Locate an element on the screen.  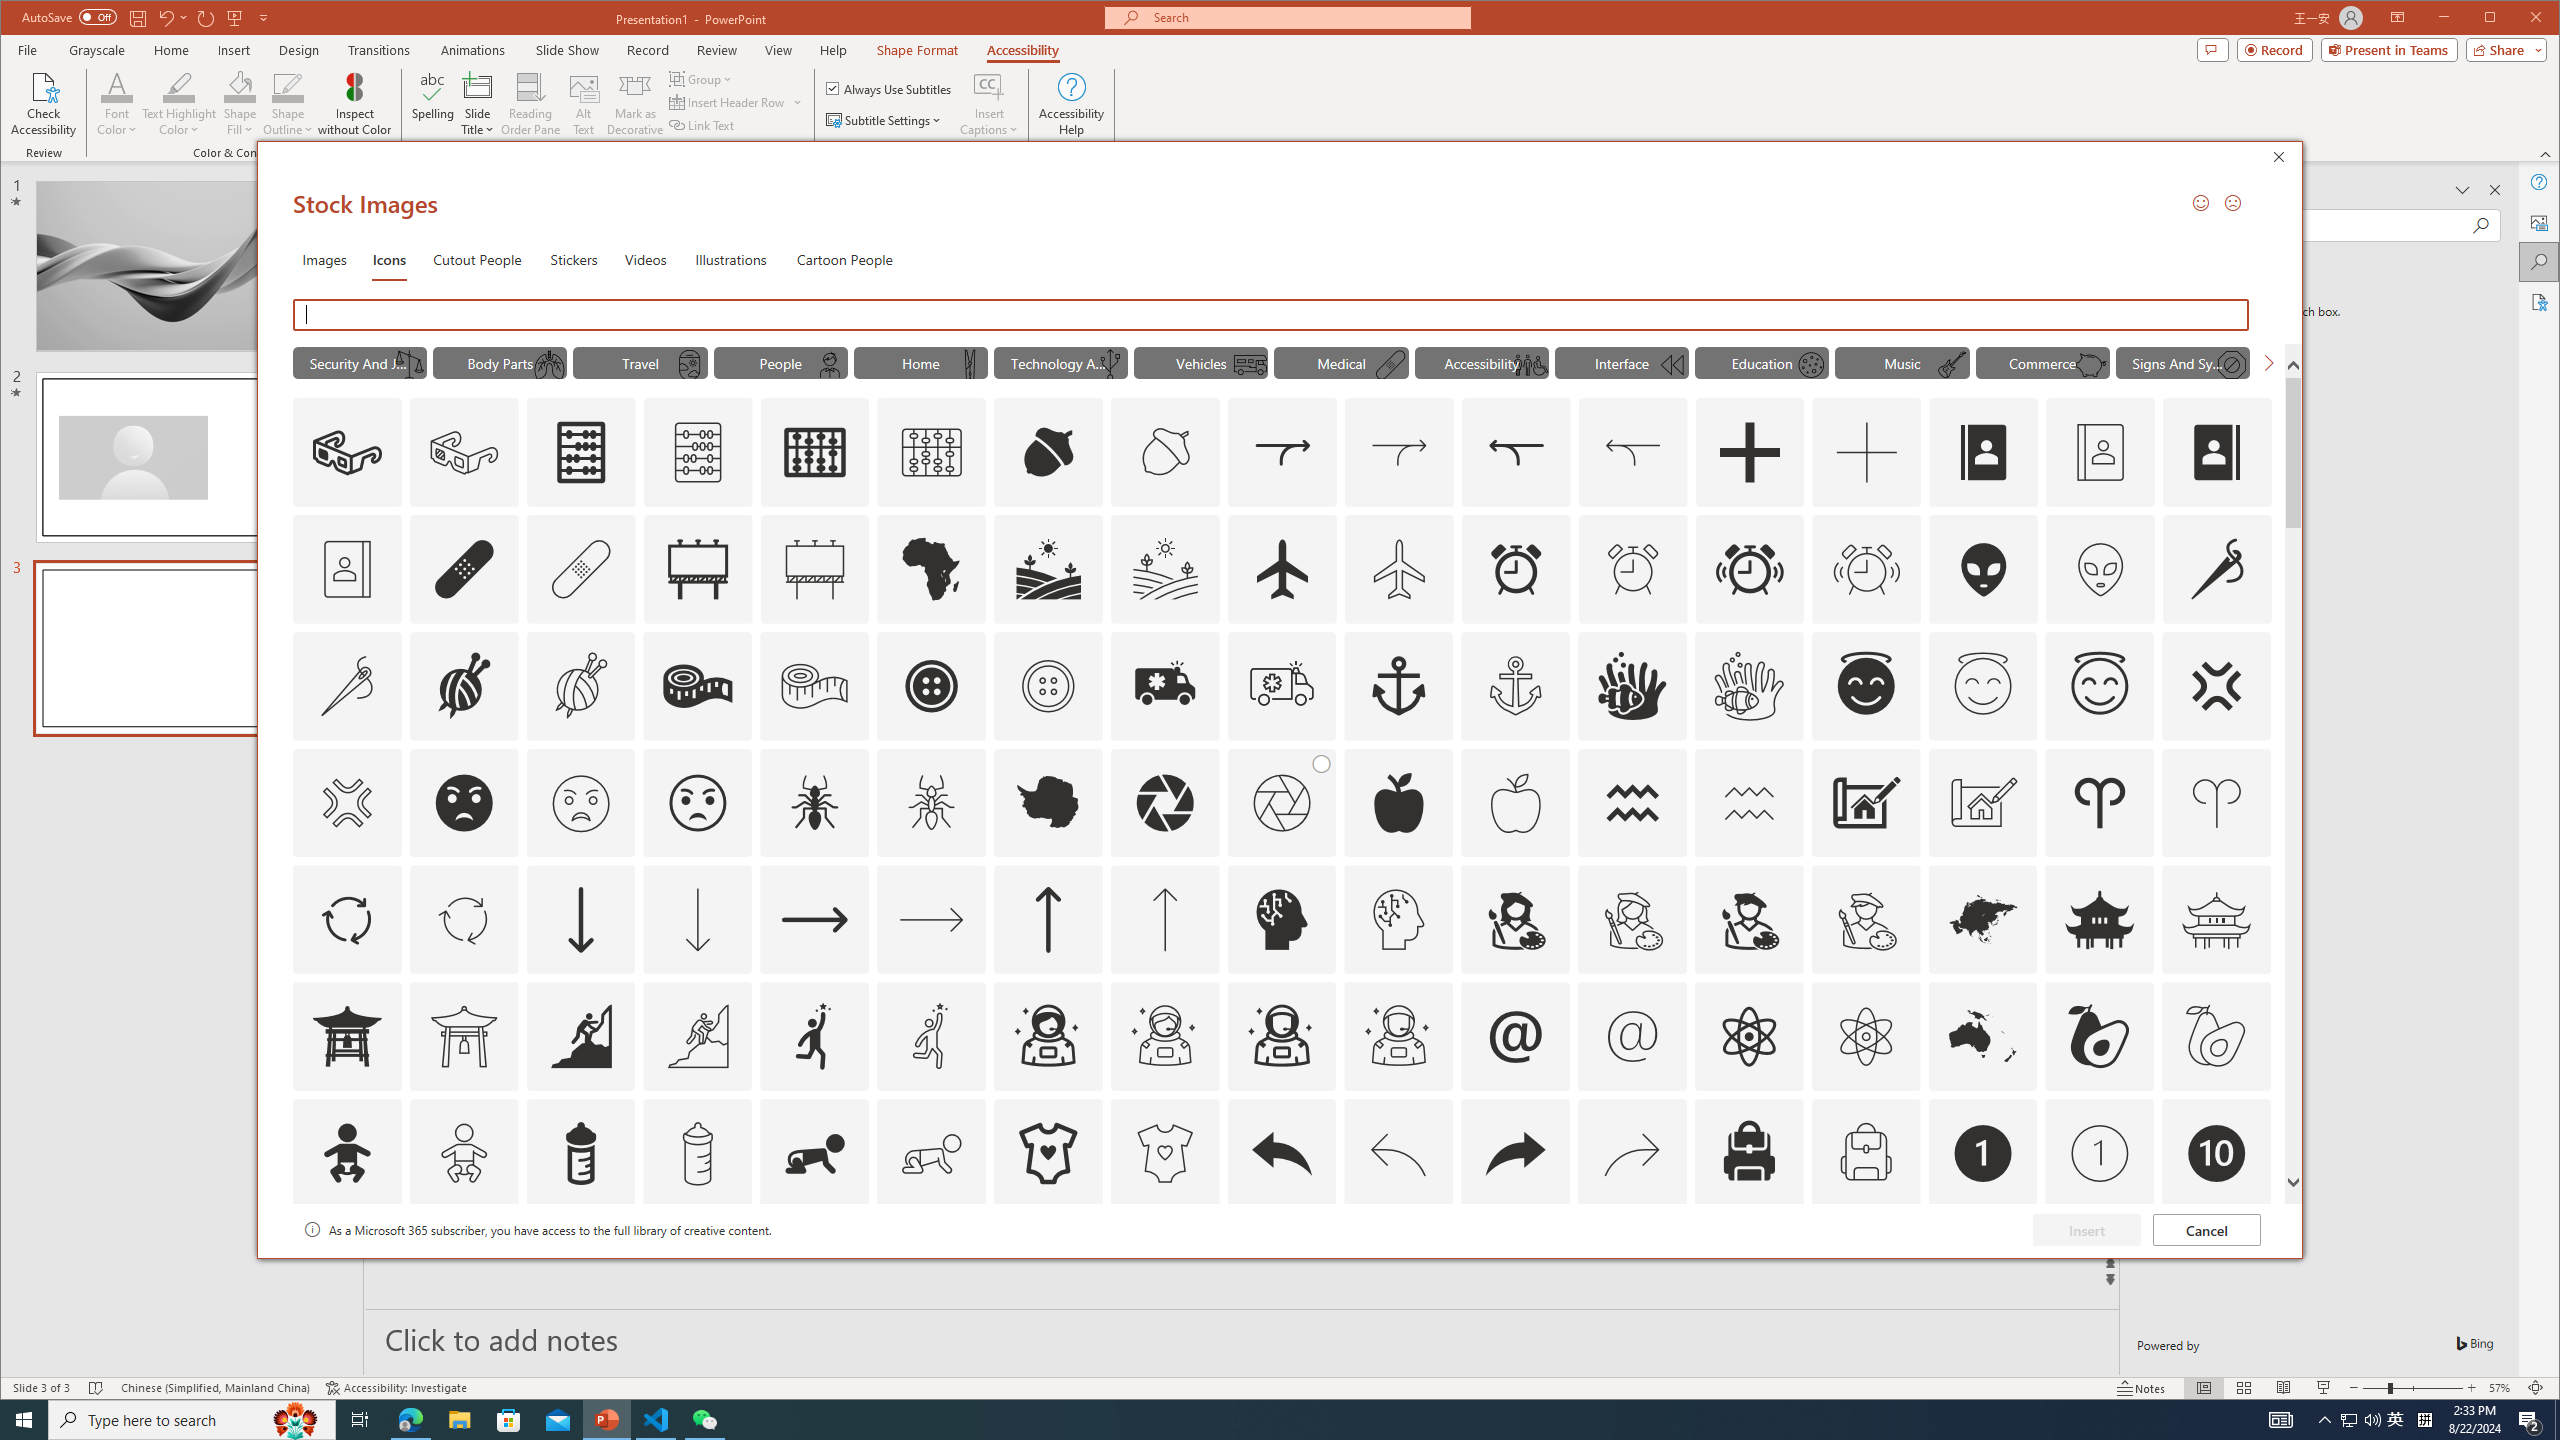
Next Search Suggestion is located at coordinates (2269, 362).